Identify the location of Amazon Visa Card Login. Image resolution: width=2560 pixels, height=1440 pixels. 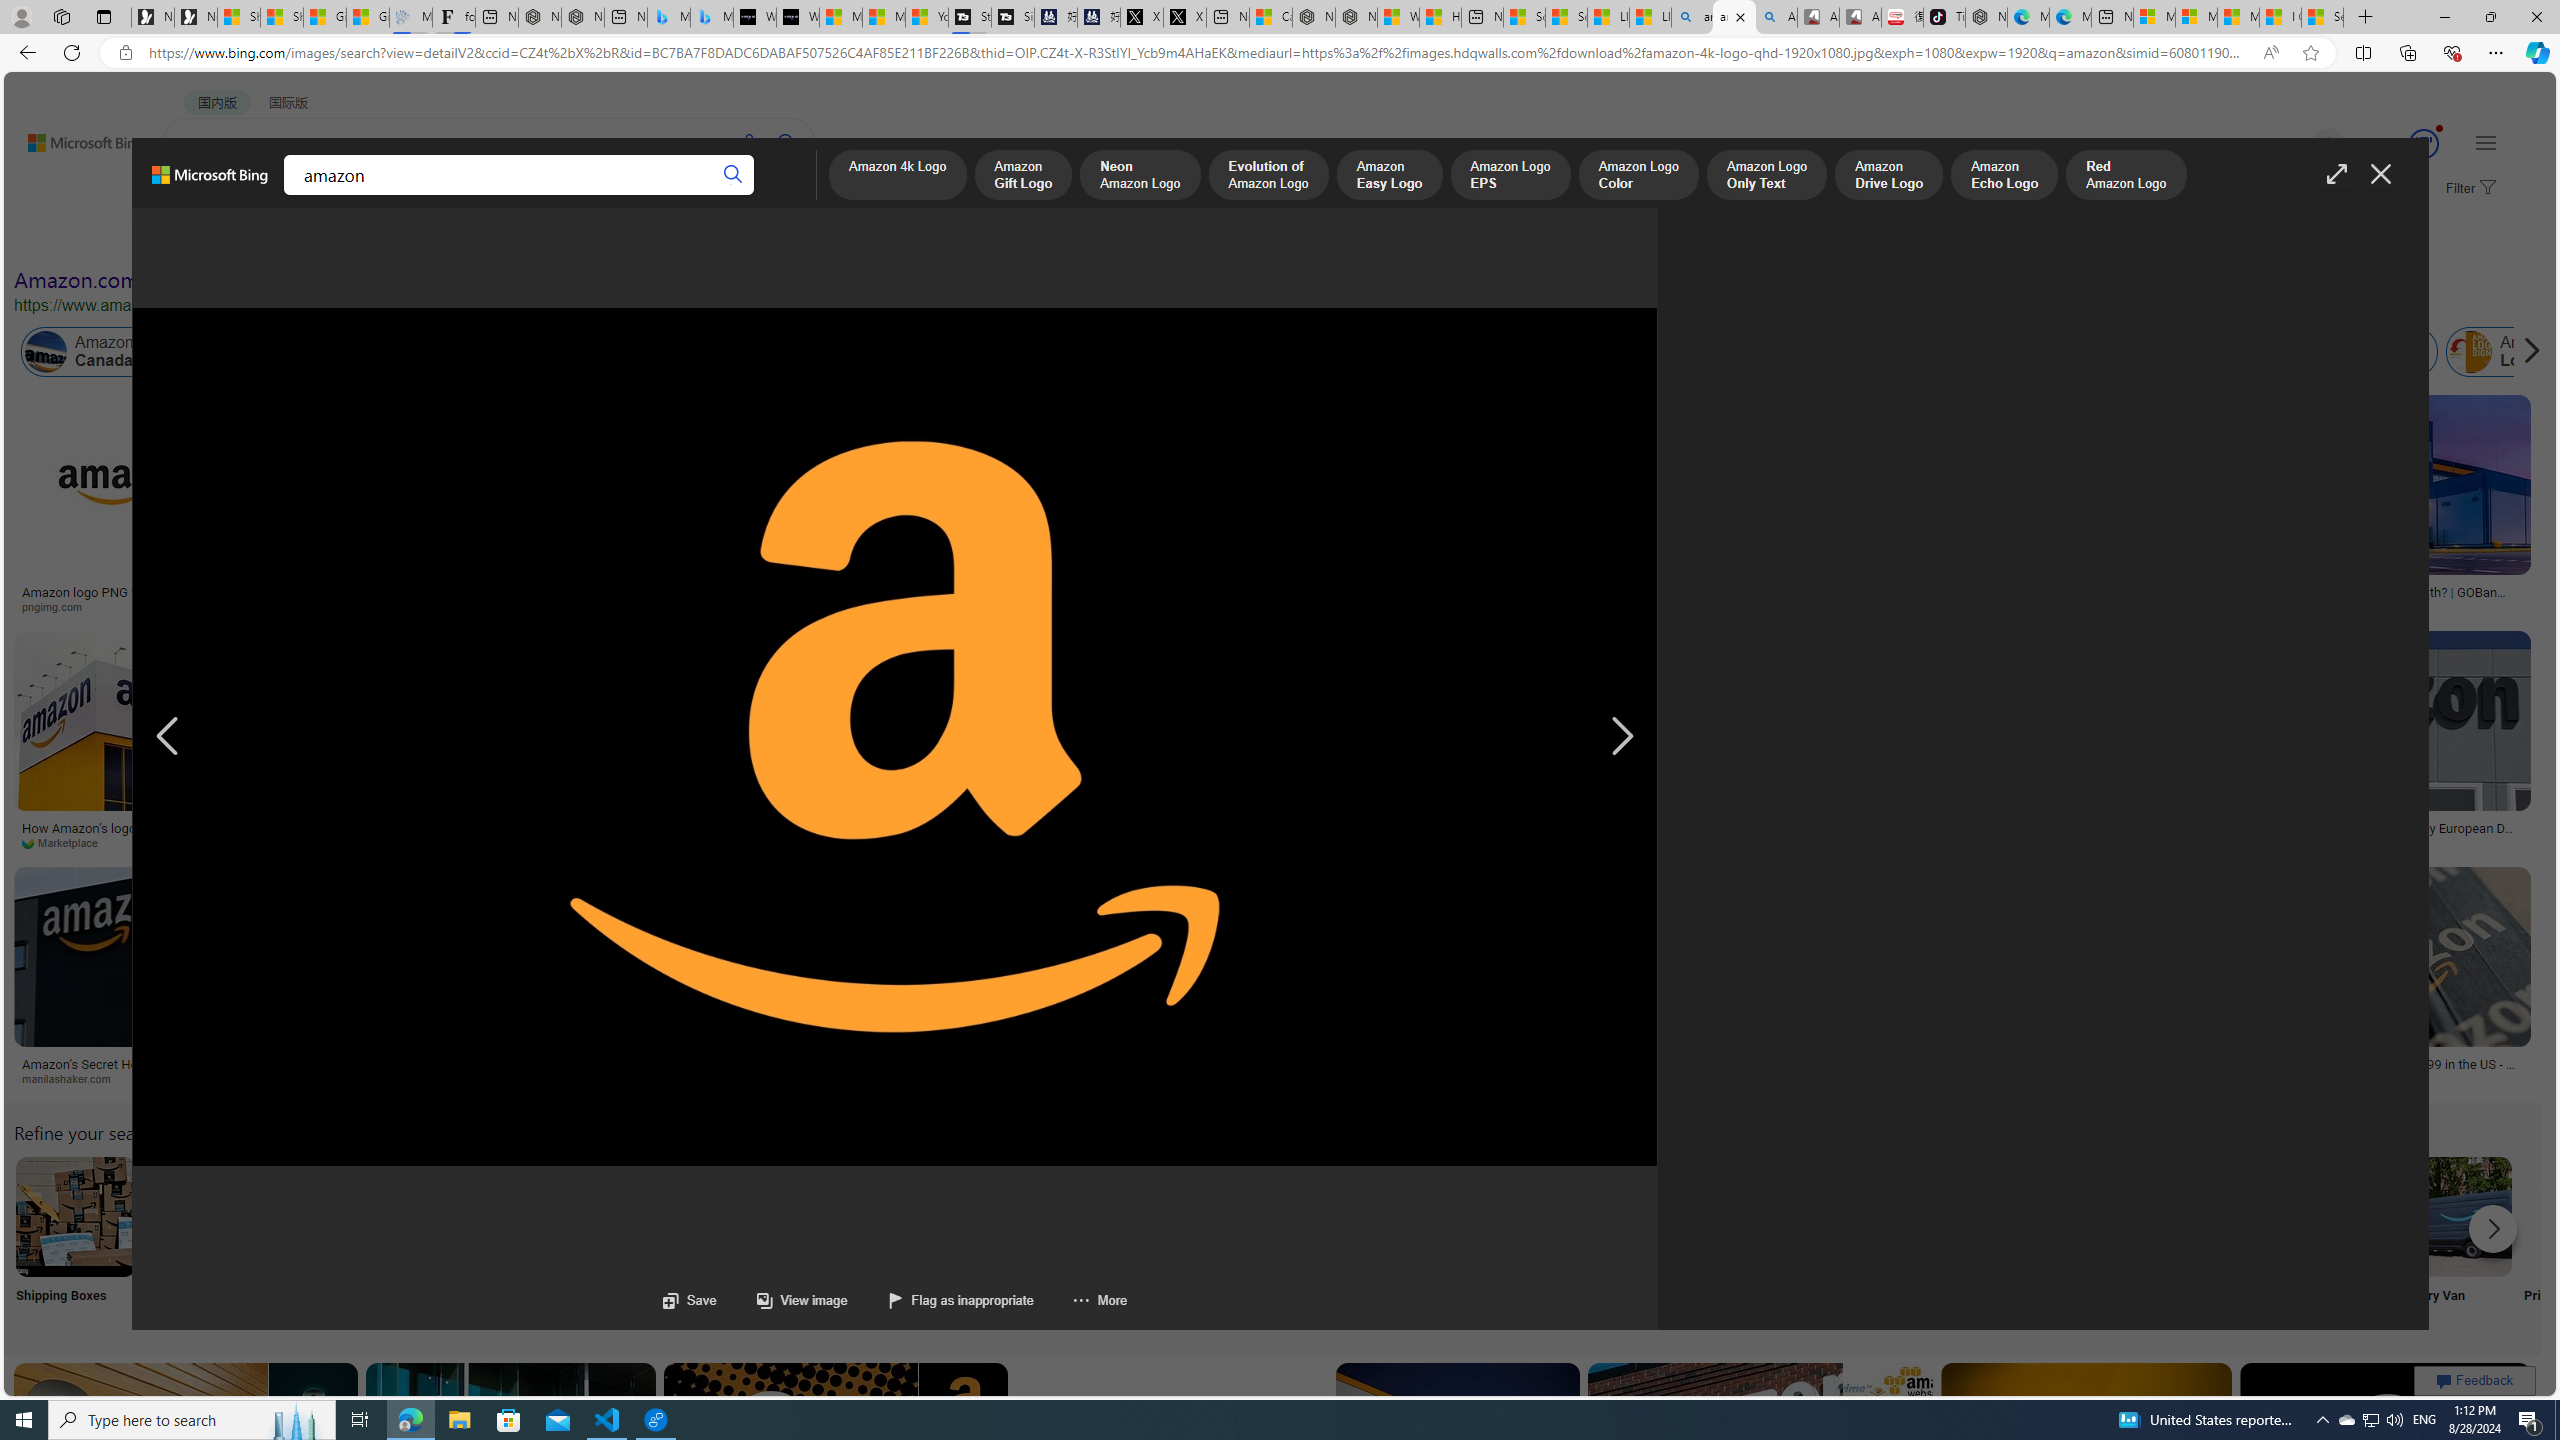
(1924, 1216).